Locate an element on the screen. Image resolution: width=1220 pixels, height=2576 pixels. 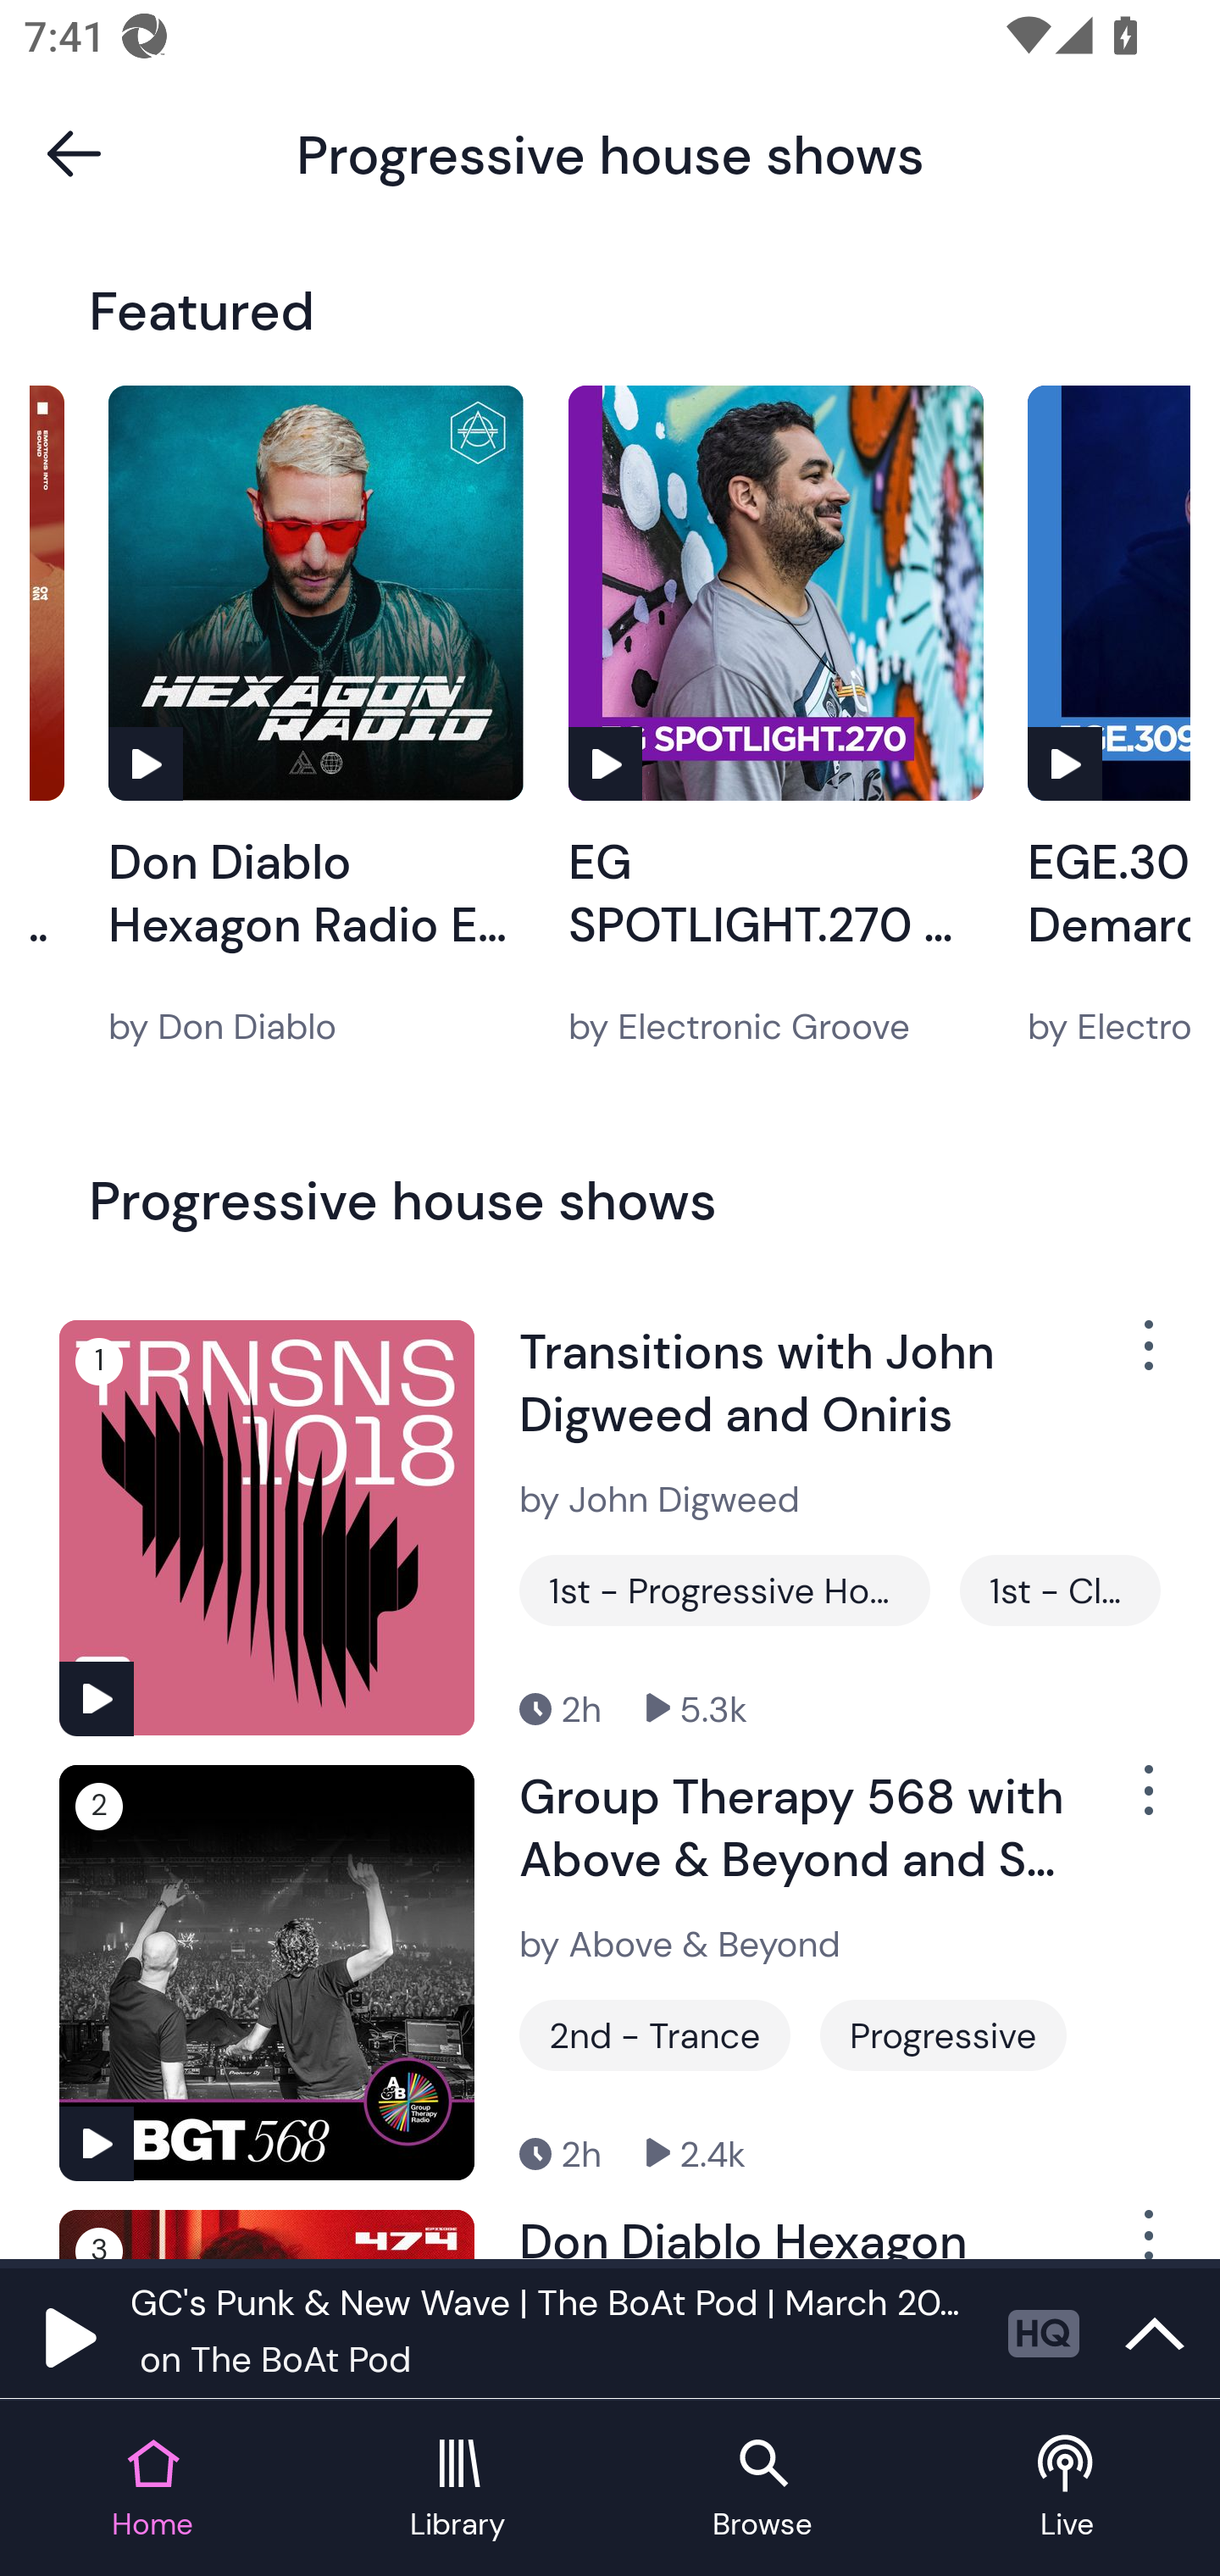
Show Options Menu Button is located at coordinates (1145, 2235).